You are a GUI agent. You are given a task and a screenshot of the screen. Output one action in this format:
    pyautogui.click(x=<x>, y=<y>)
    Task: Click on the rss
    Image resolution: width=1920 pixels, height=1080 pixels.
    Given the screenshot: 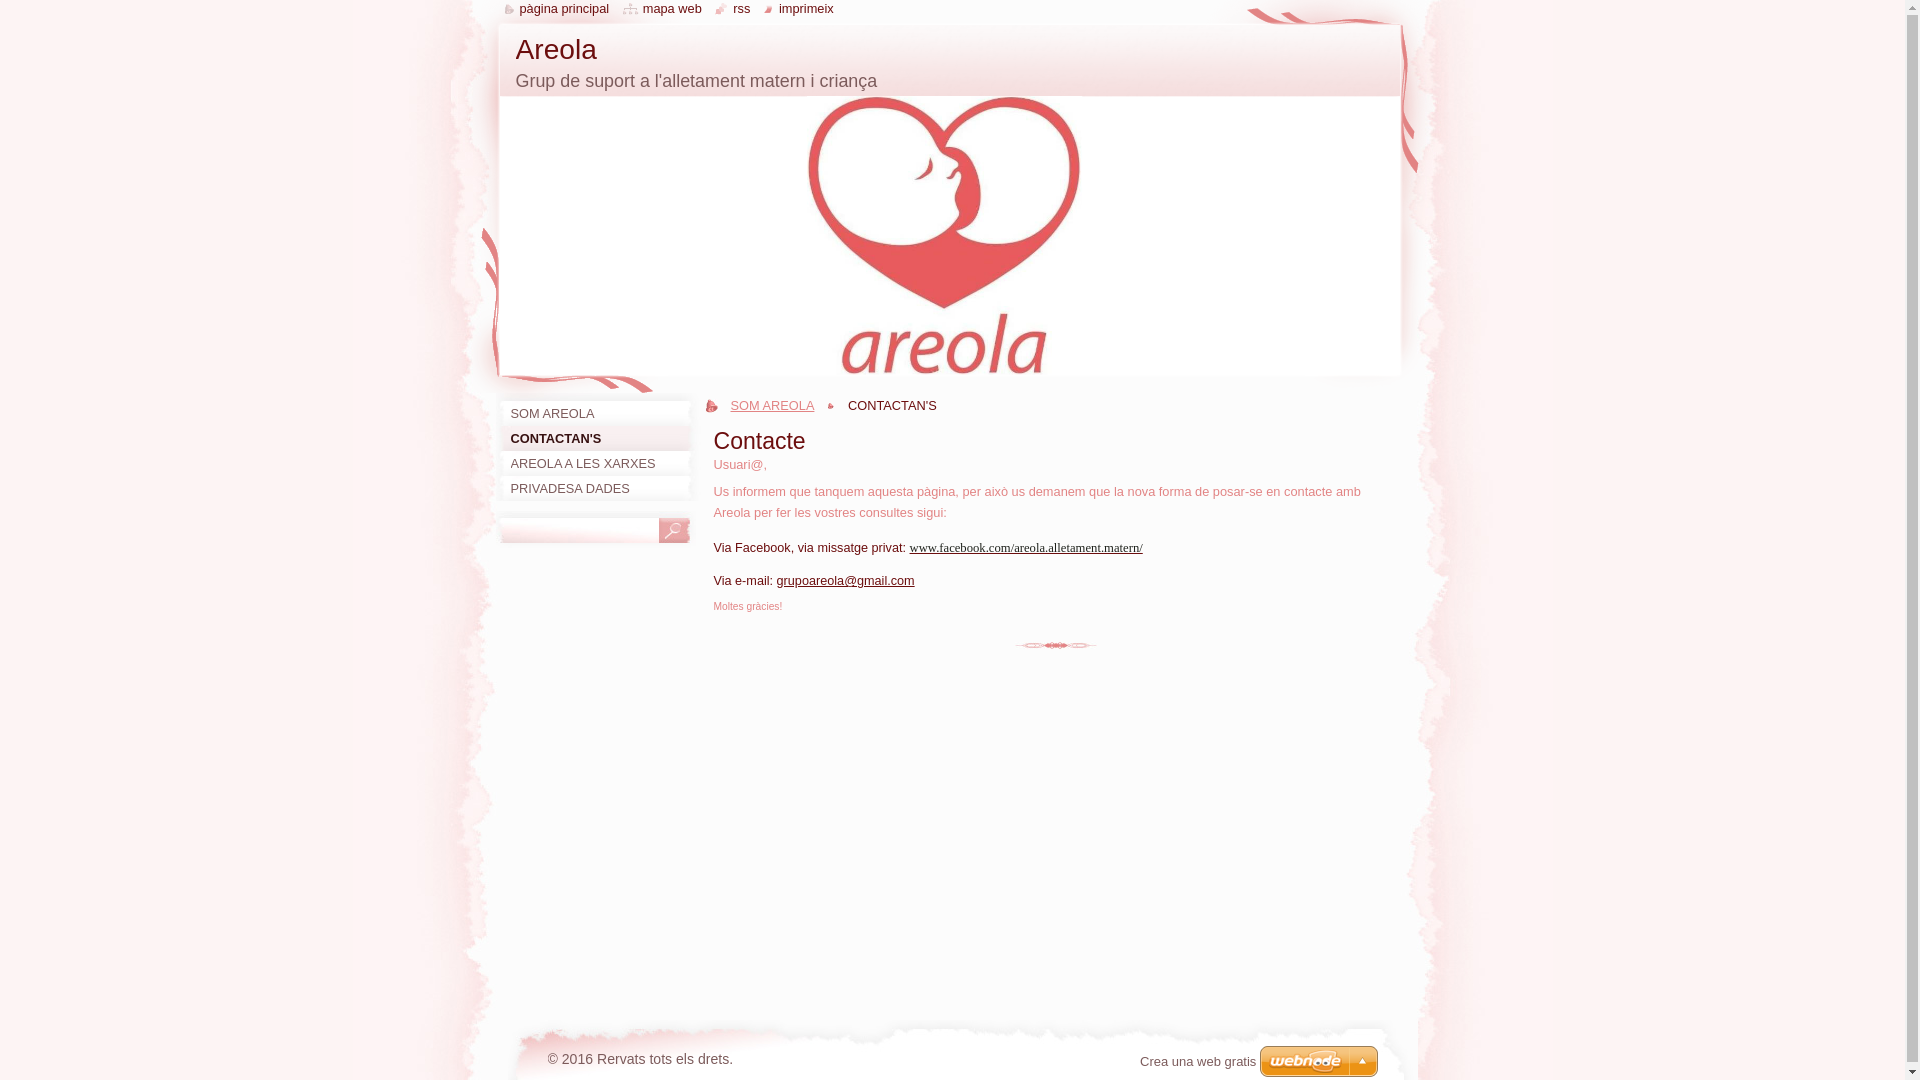 What is the action you would take?
    pyautogui.click(x=732, y=8)
    